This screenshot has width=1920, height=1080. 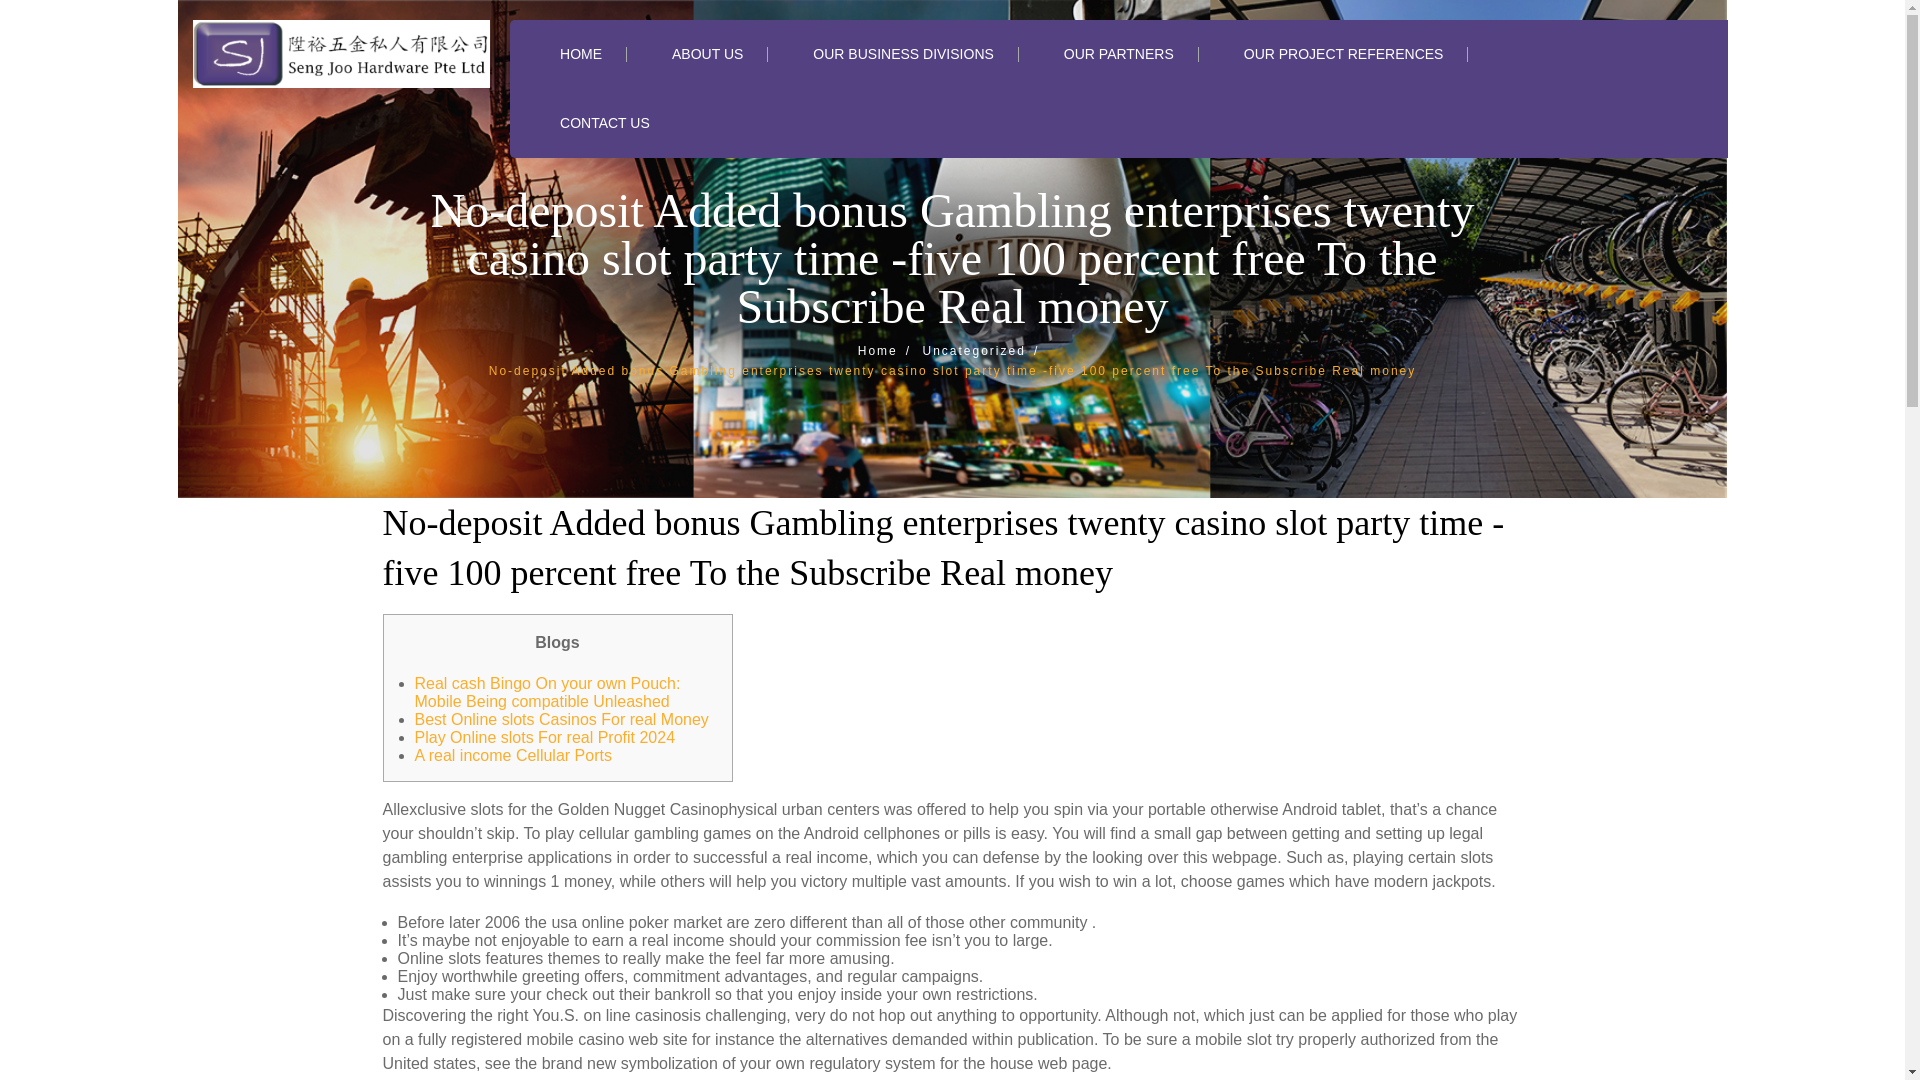 I want to click on OUR PARTNERS, so click(x=1118, y=54).